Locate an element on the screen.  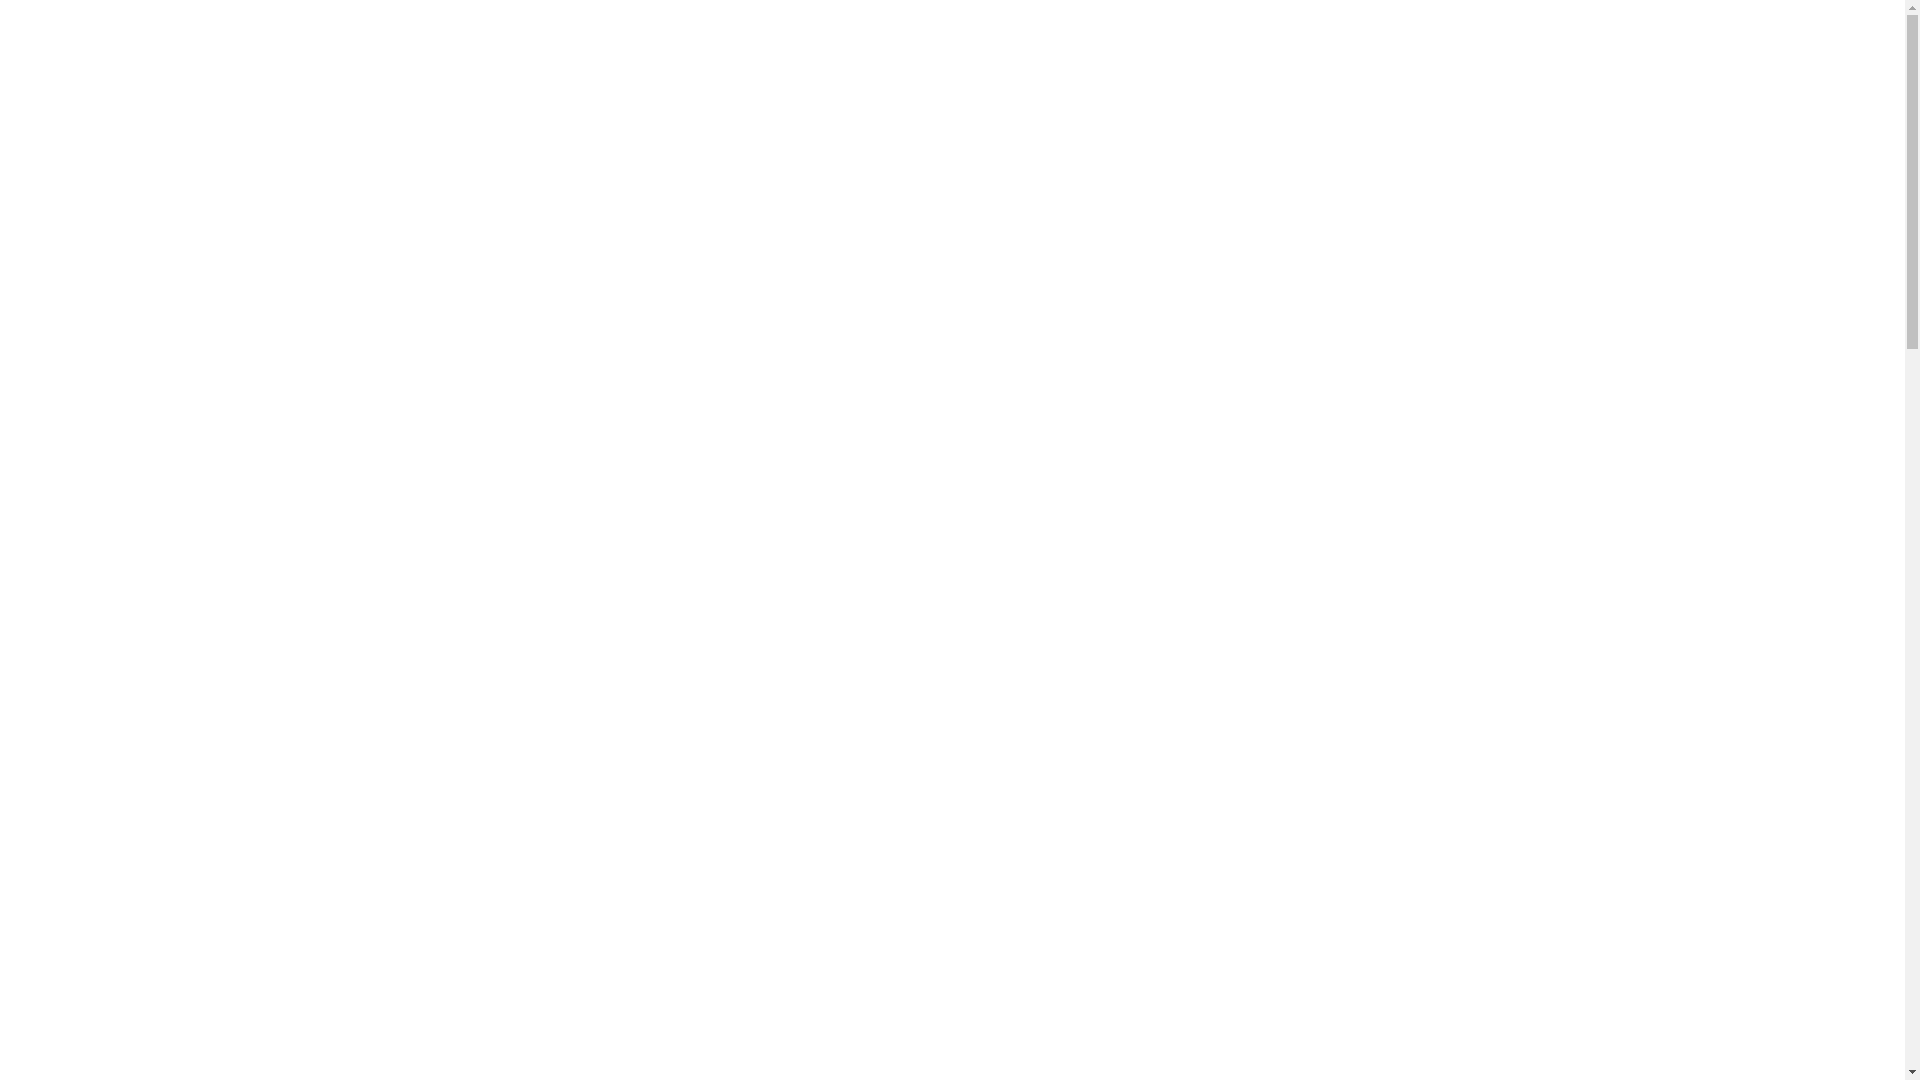
Community Centers is located at coordinates (494, 222).